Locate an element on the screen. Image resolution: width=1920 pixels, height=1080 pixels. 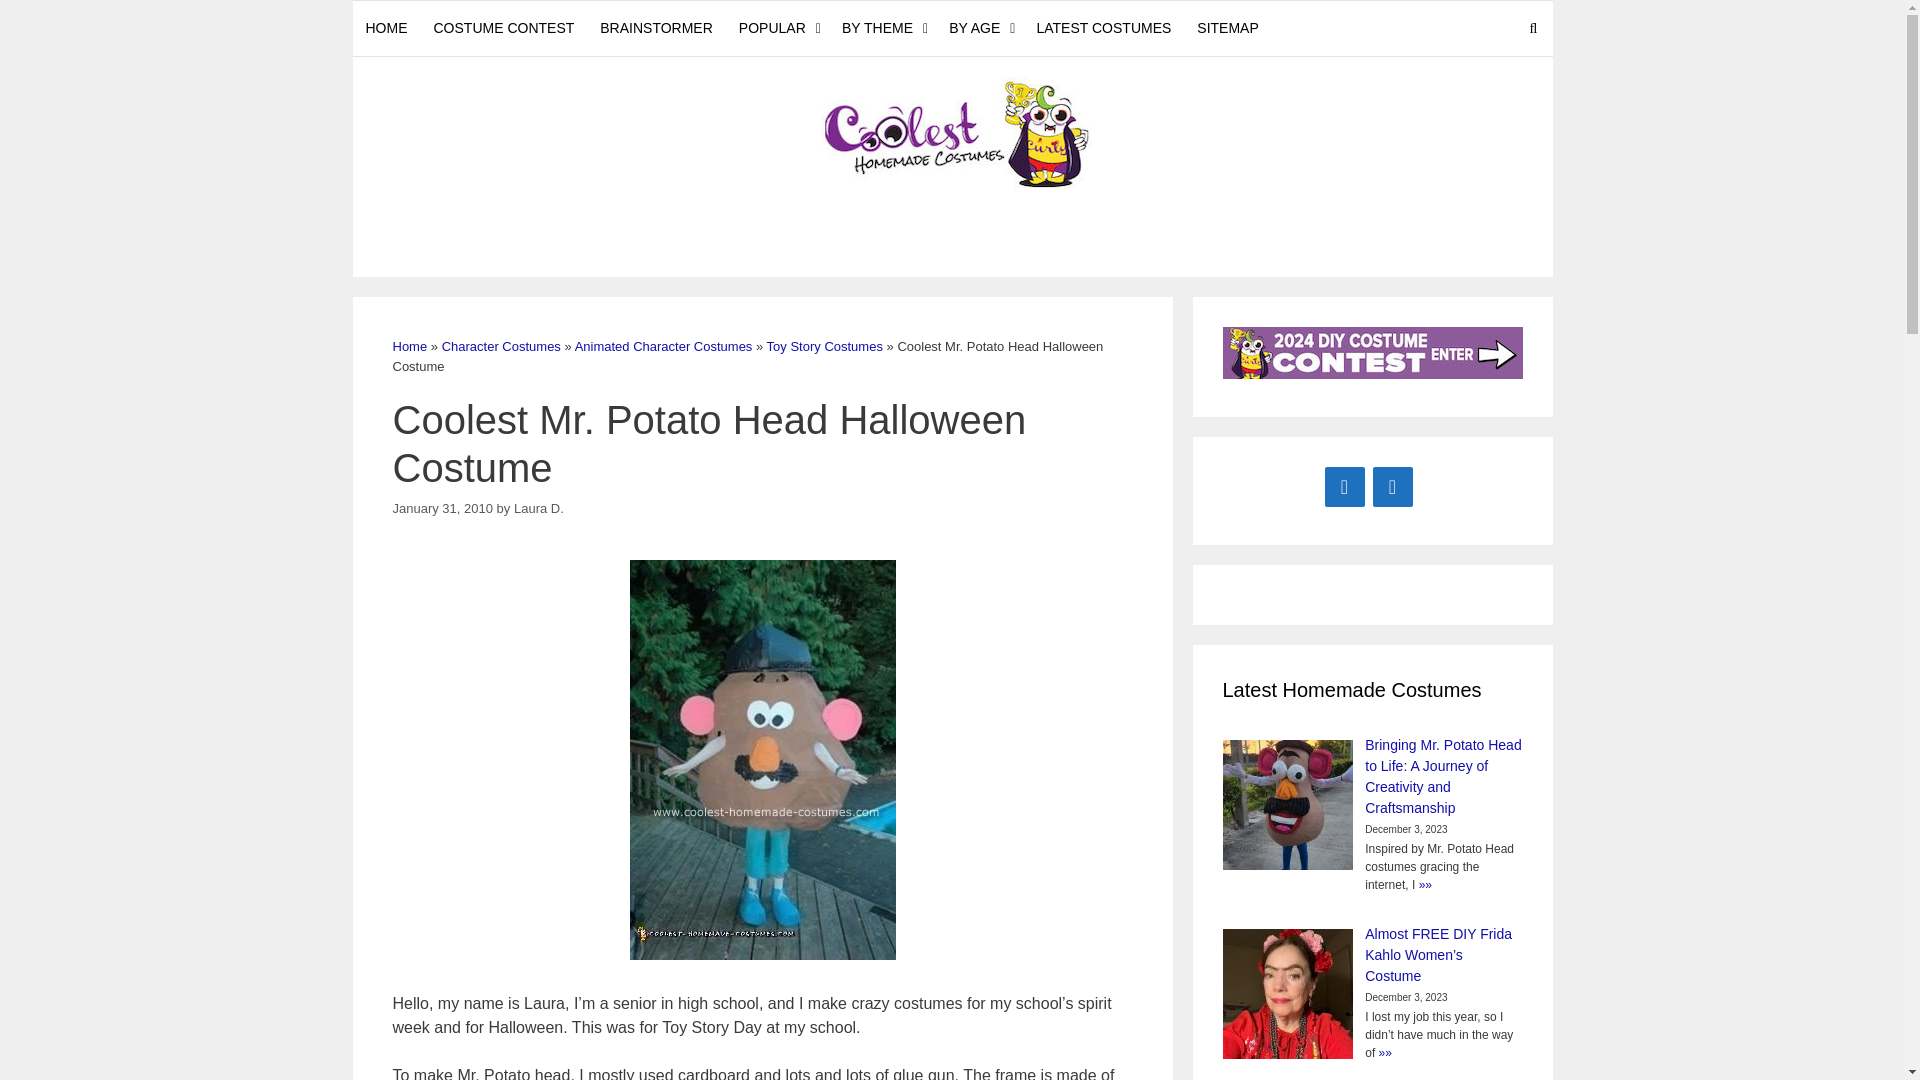
BY THEME is located at coordinates (882, 28).